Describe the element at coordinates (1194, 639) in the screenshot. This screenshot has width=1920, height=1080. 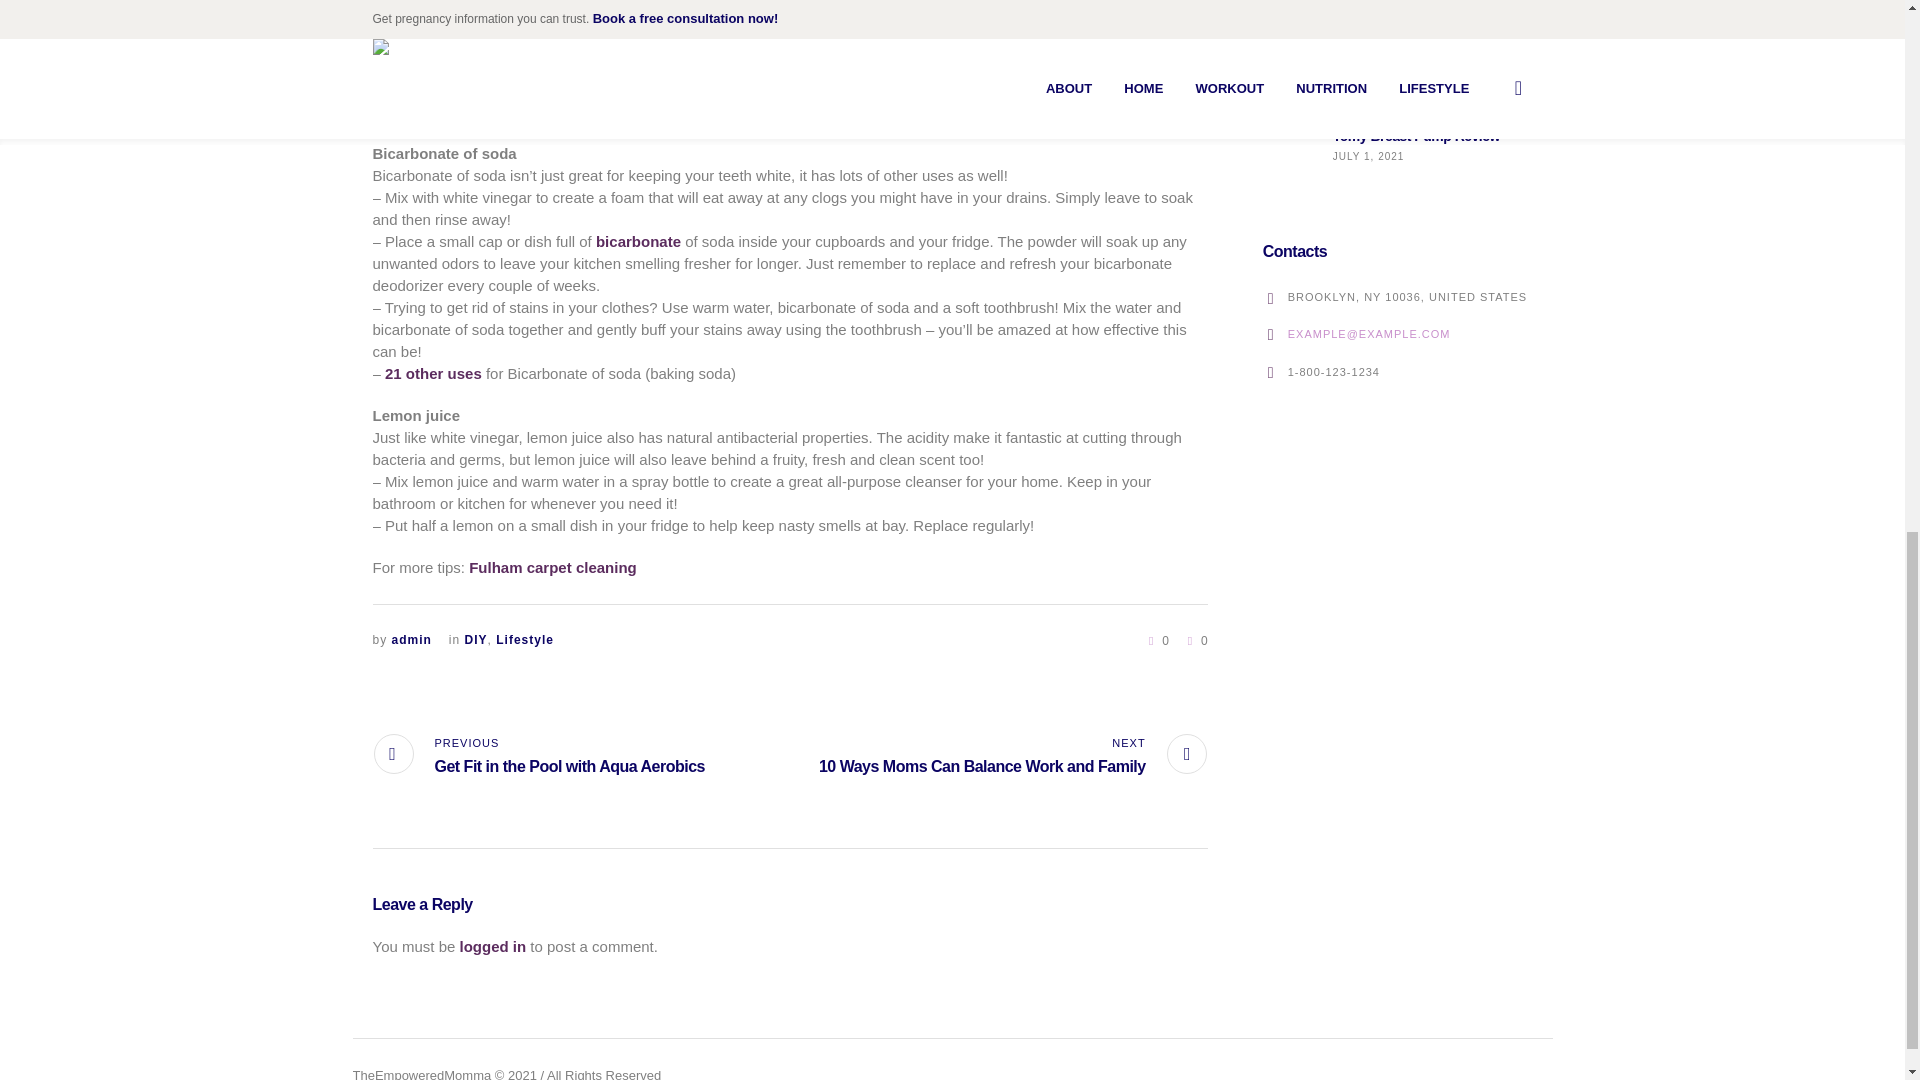
I see `Comment on How to make your own cleaning products!` at that location.